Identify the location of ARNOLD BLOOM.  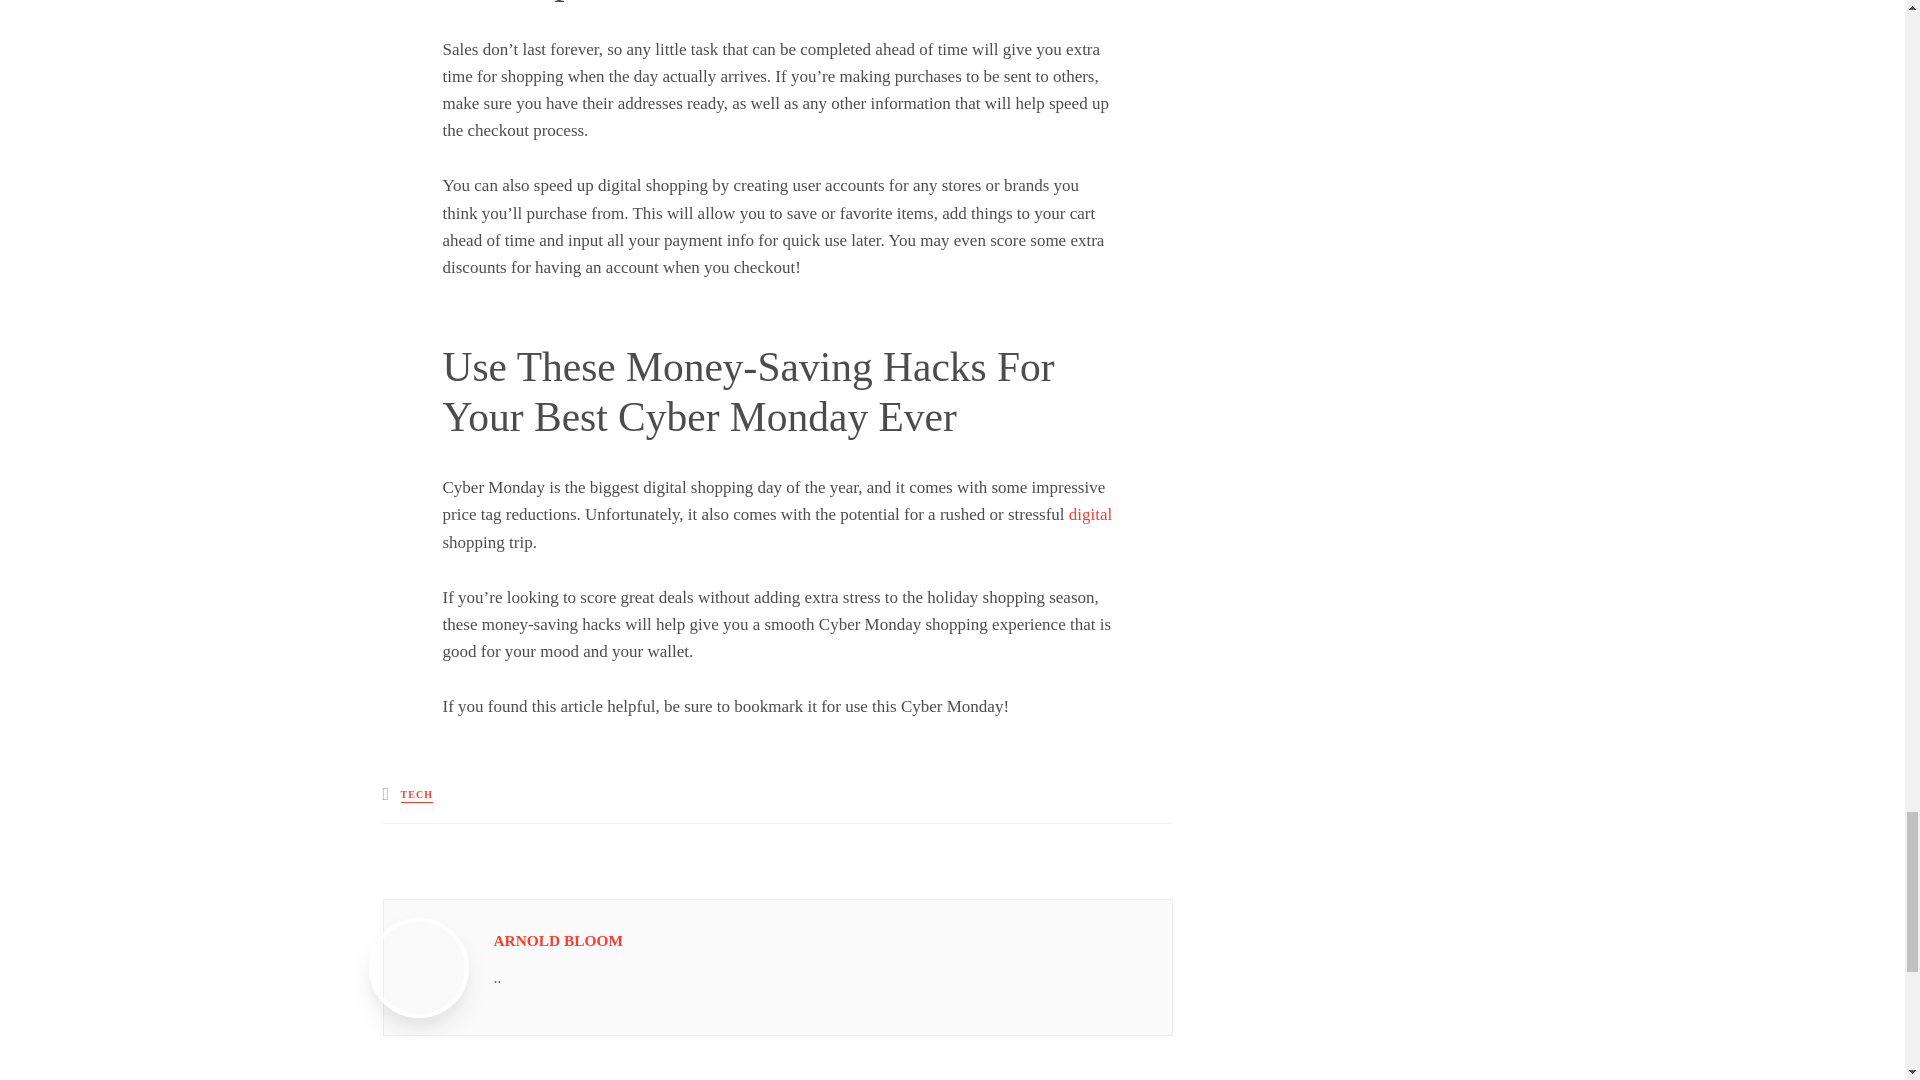
(558, 940).